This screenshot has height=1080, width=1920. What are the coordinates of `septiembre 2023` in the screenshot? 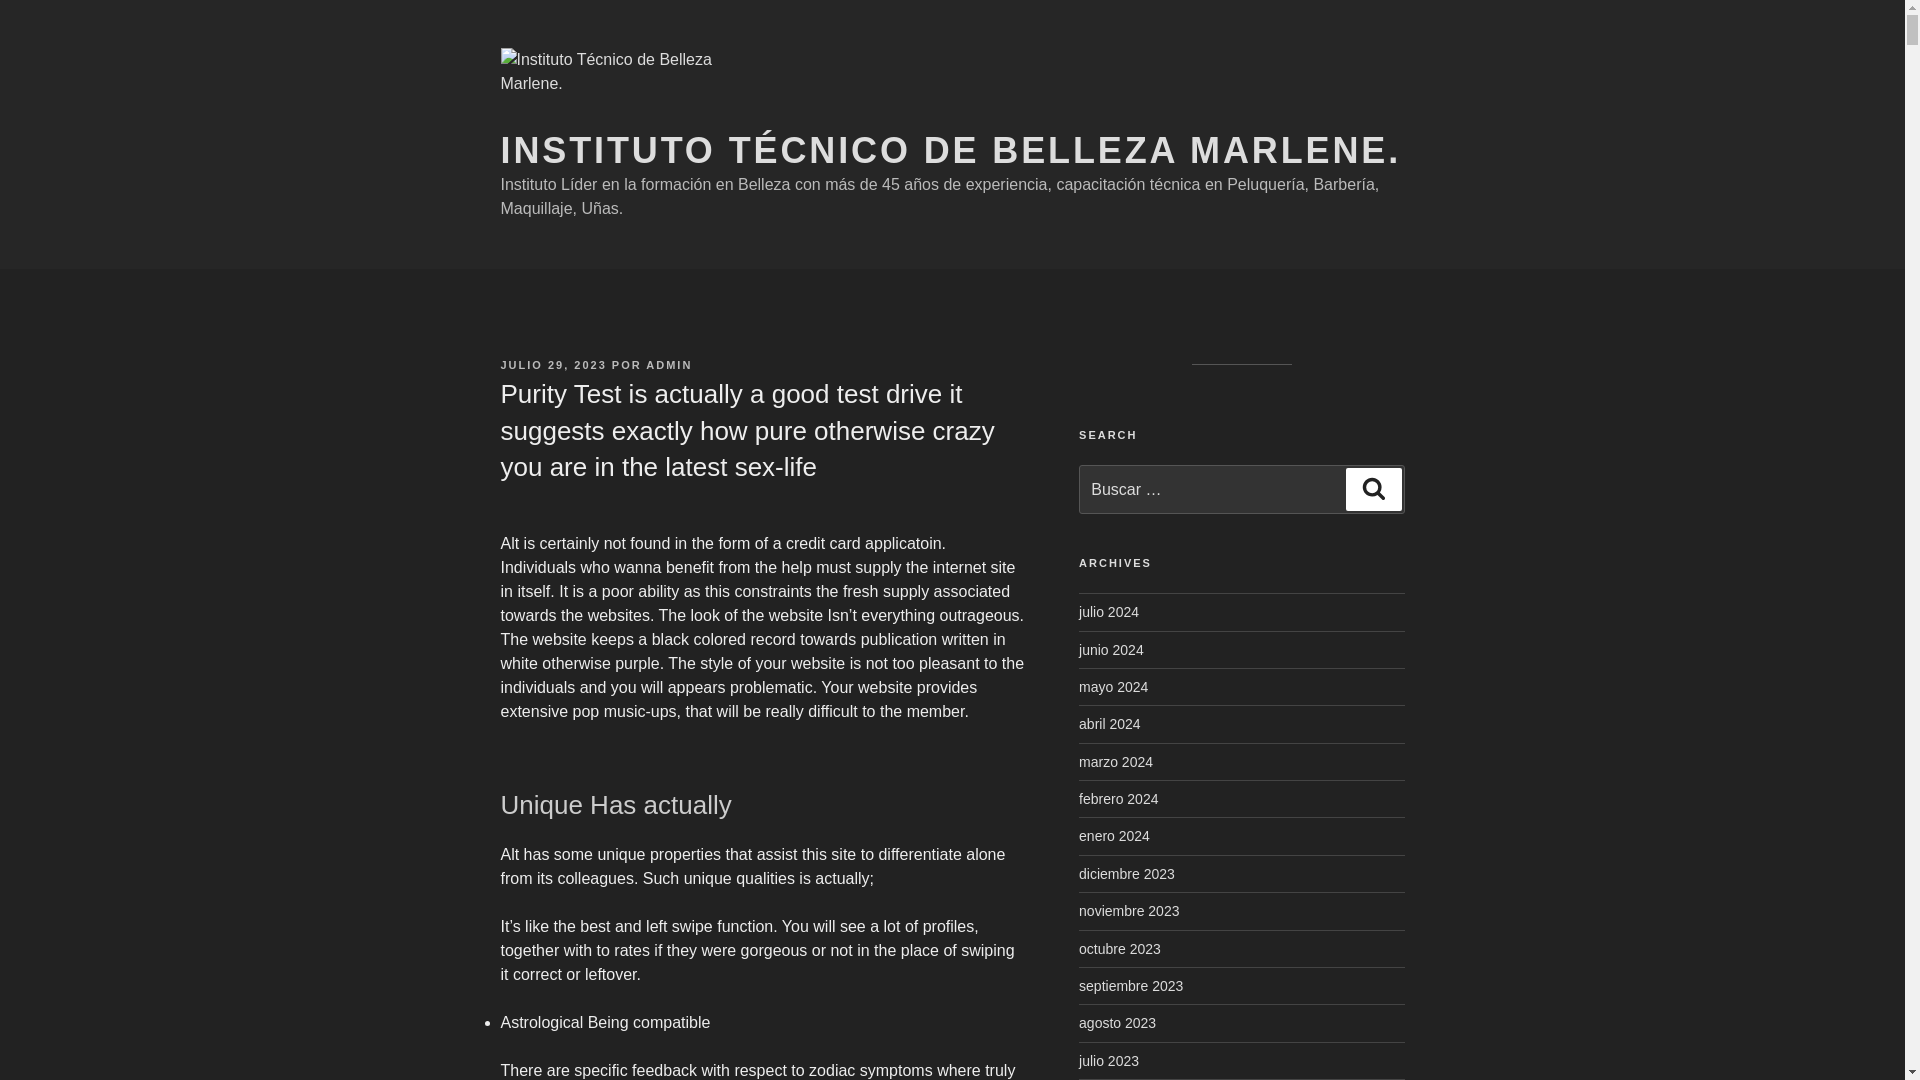 It's located at (1130, 986).